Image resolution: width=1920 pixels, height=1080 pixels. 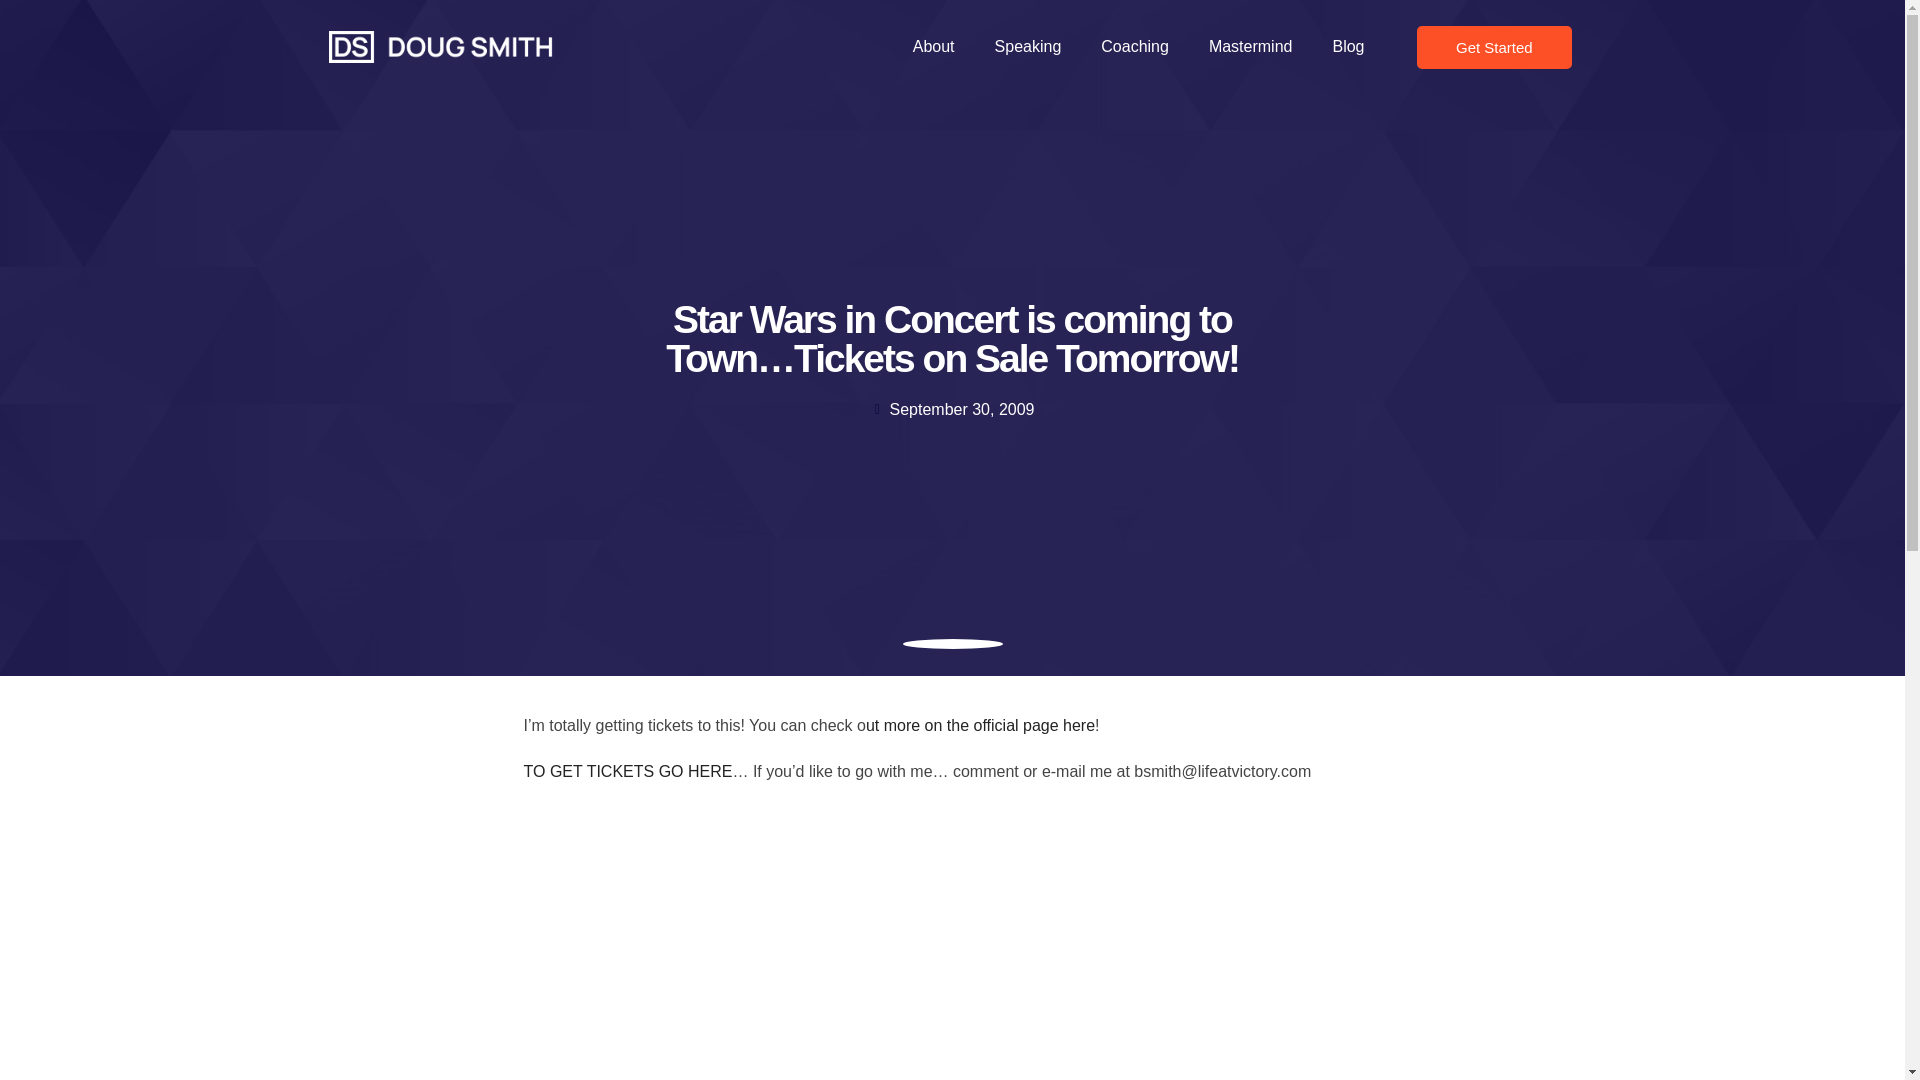 I want to click on Speaking, so click(x=1028, y=46).